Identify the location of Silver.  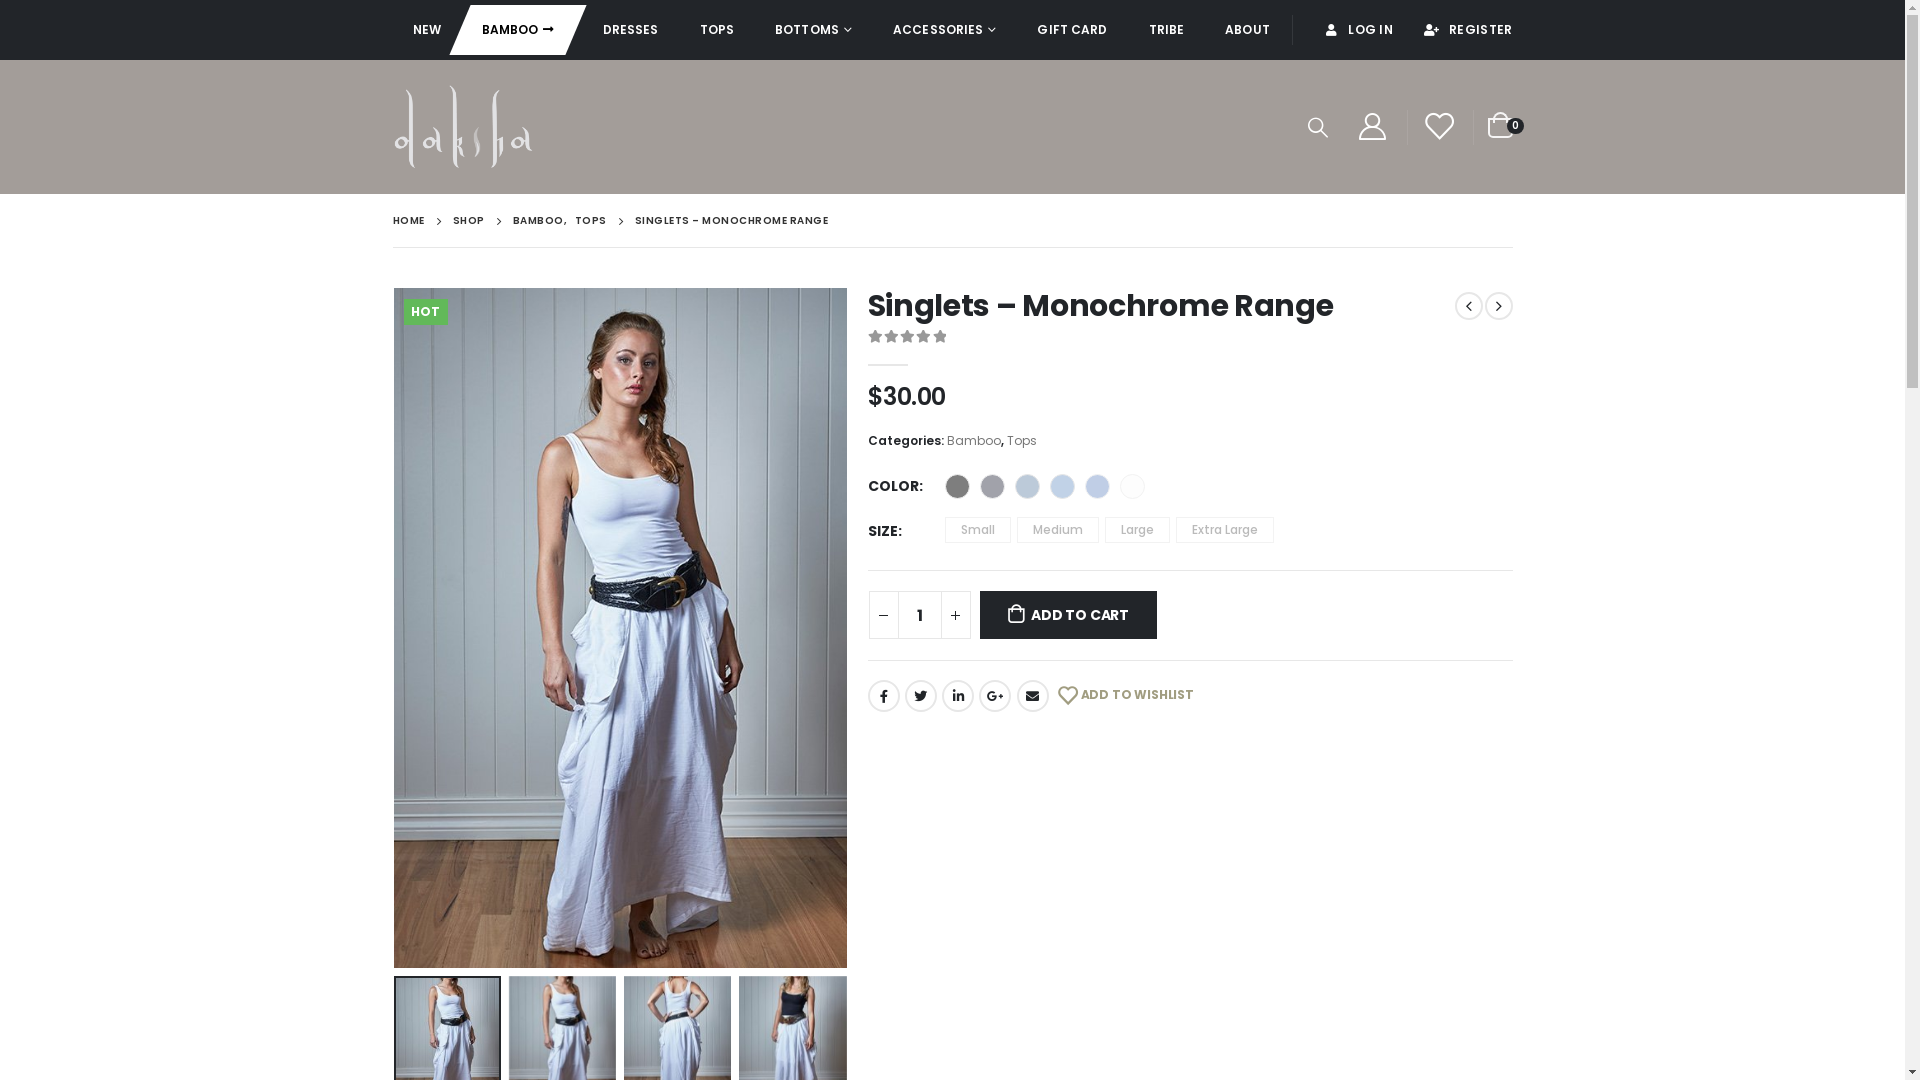
(1062, 486).